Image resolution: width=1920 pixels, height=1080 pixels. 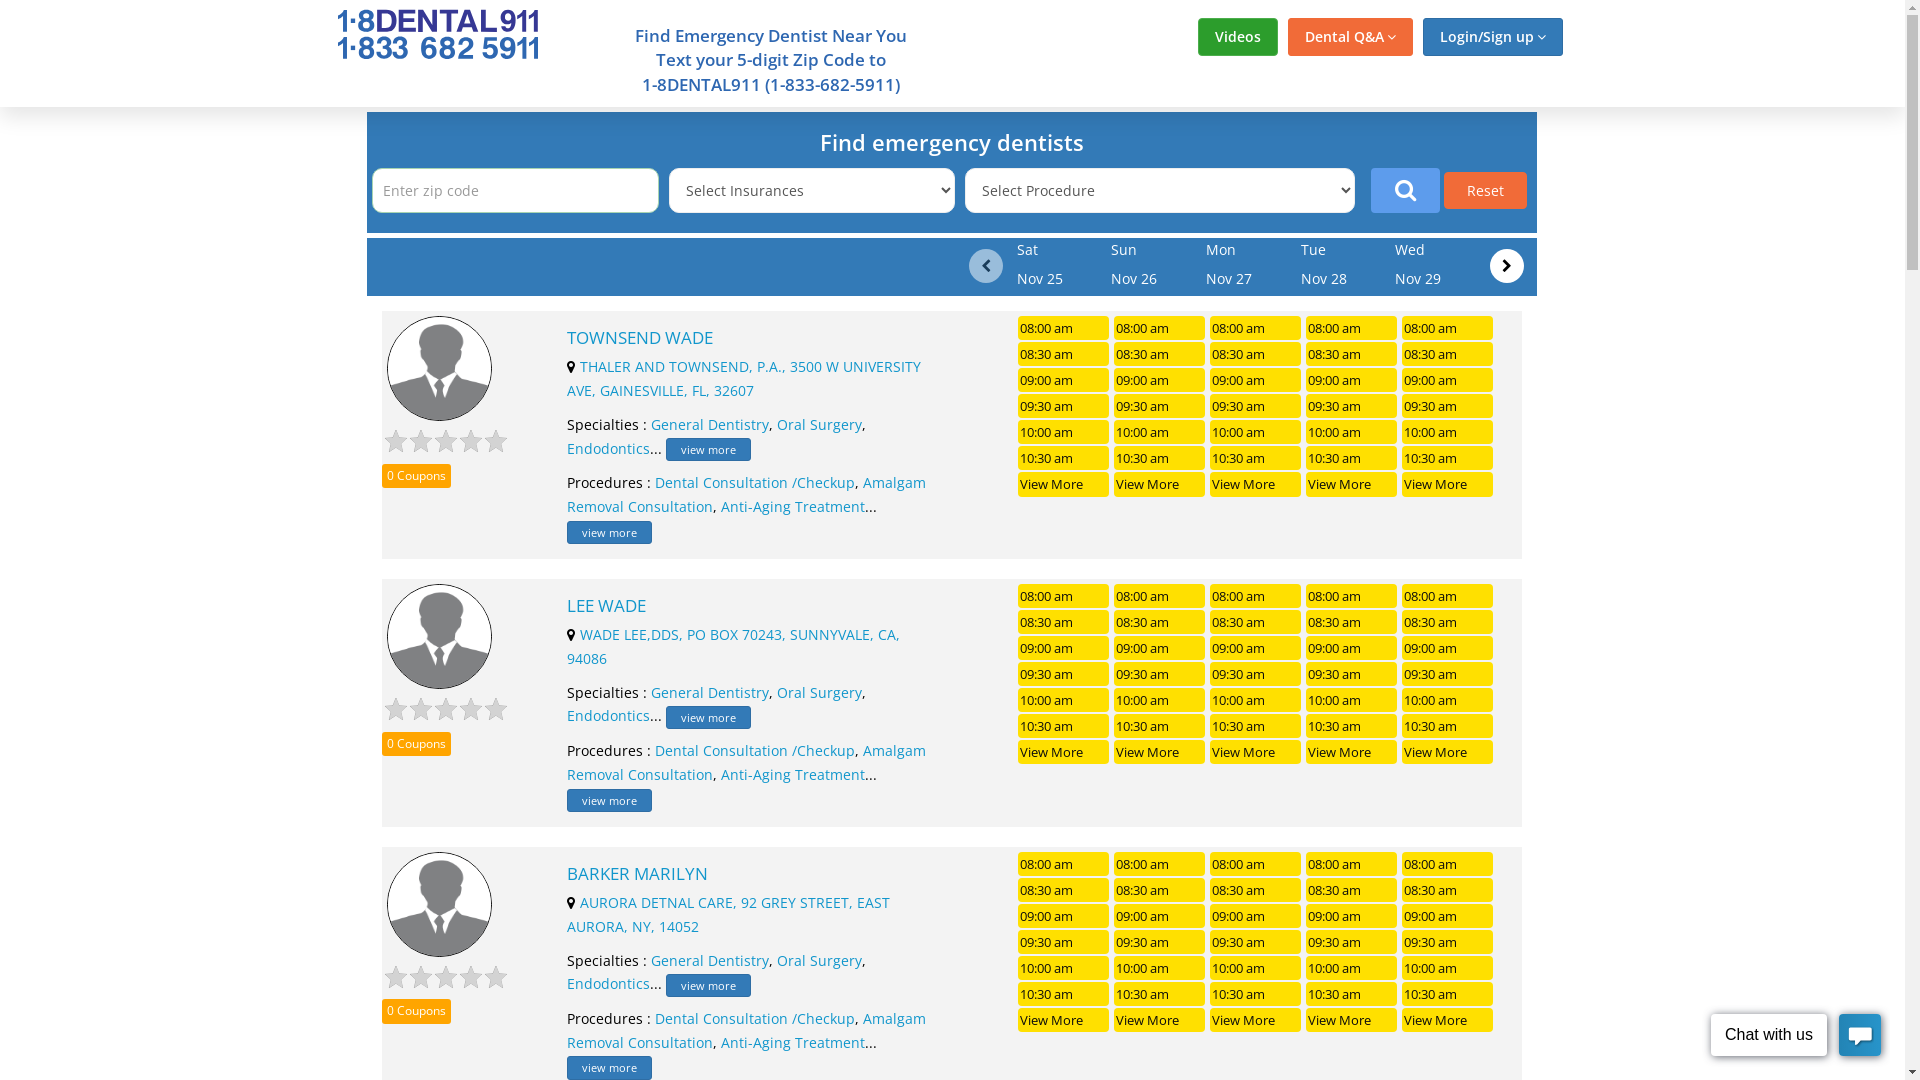 I want to click on District of columbia, so click(x=478, y=632).